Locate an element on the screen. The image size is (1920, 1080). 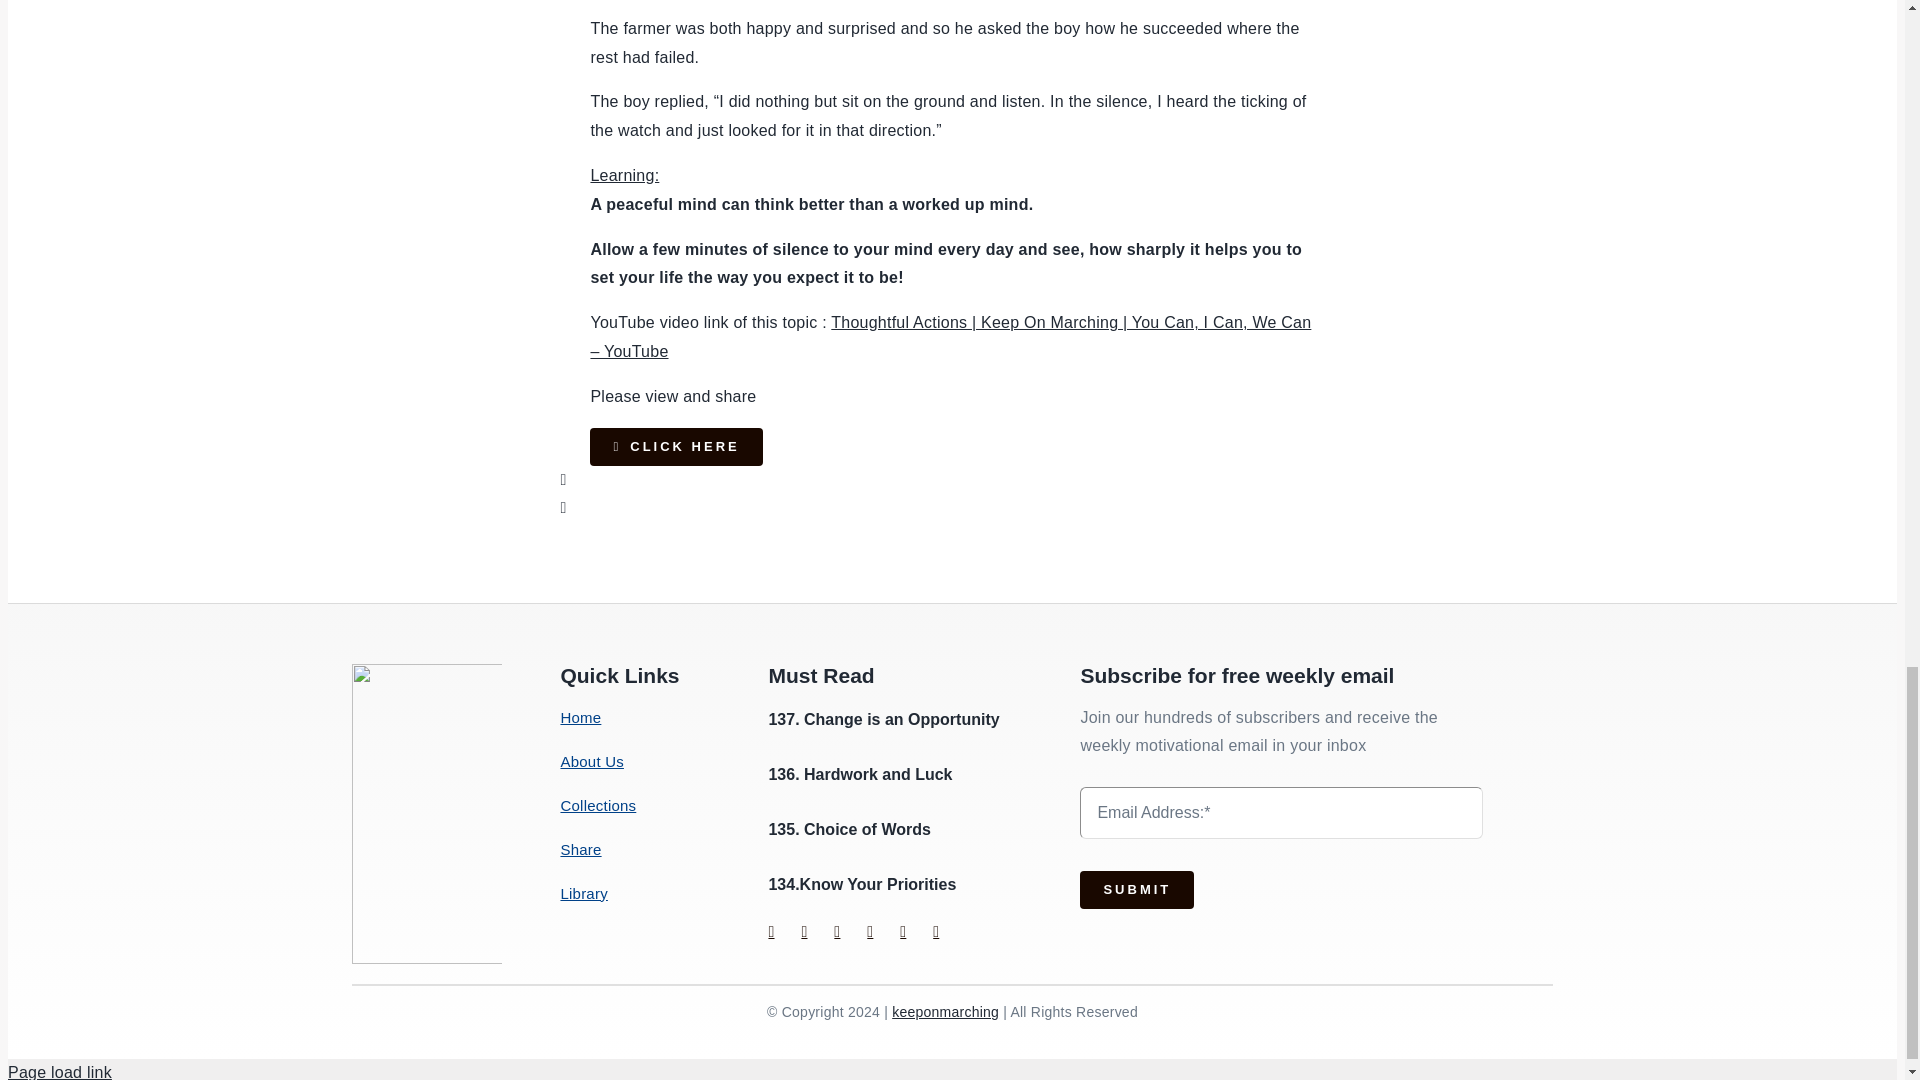
Like is located at coordinates (563, 479).